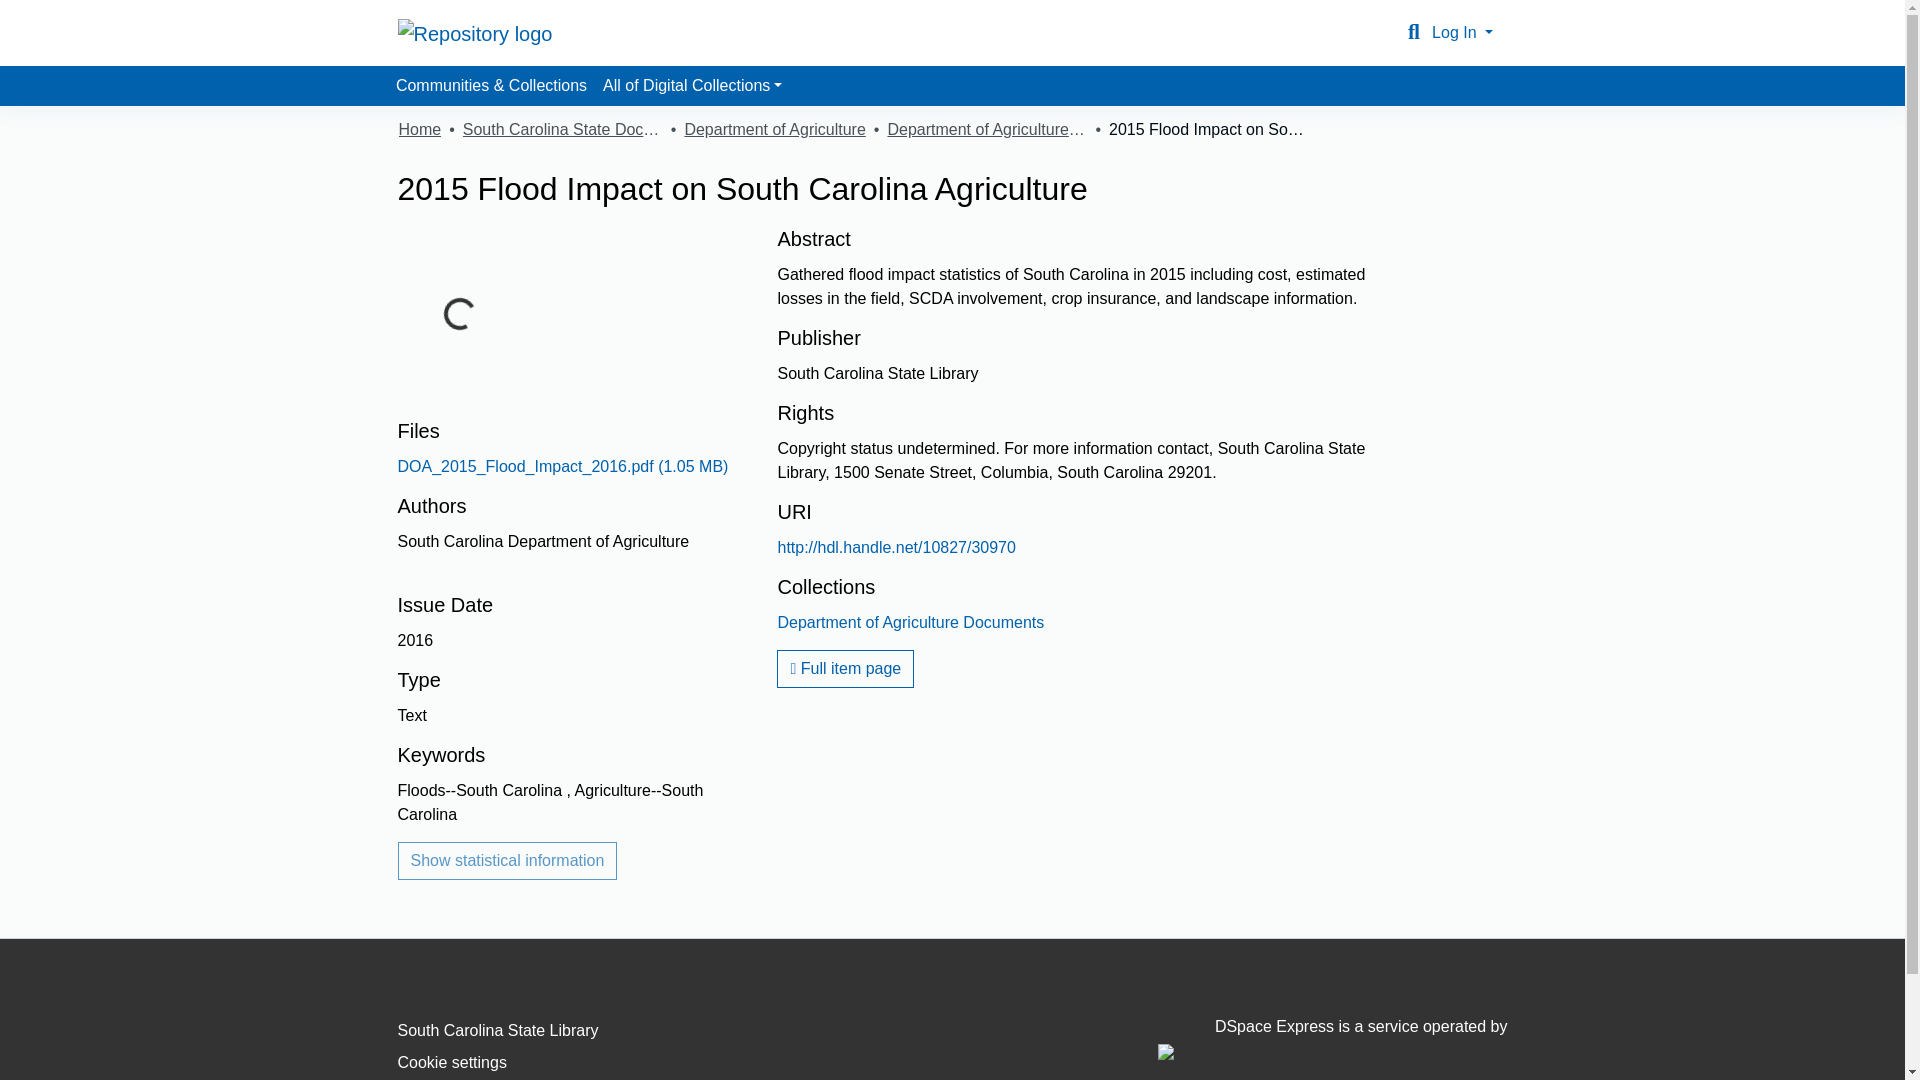 The image size is (1920, 1080). I want to click on Home, so click(419, 129).